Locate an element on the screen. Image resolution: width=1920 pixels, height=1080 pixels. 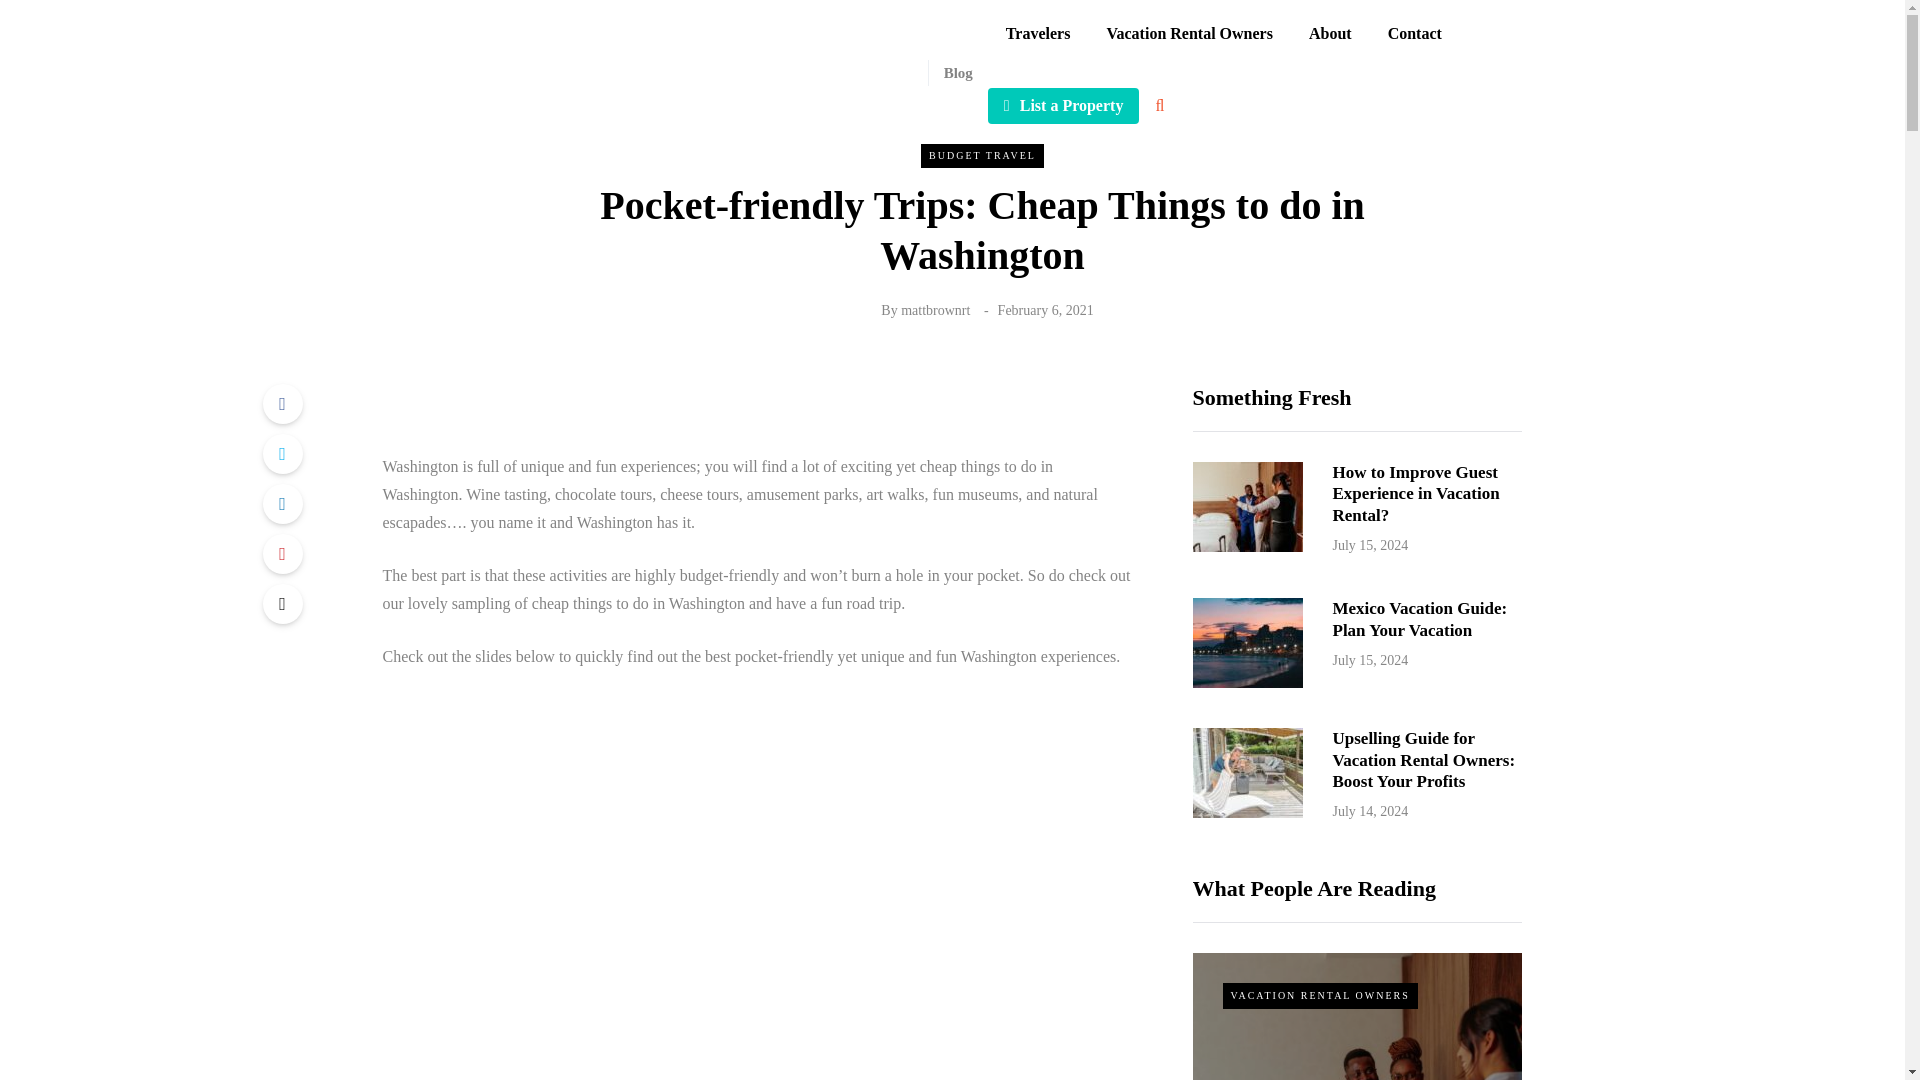
Pin this is located at coordinates (281, 553).